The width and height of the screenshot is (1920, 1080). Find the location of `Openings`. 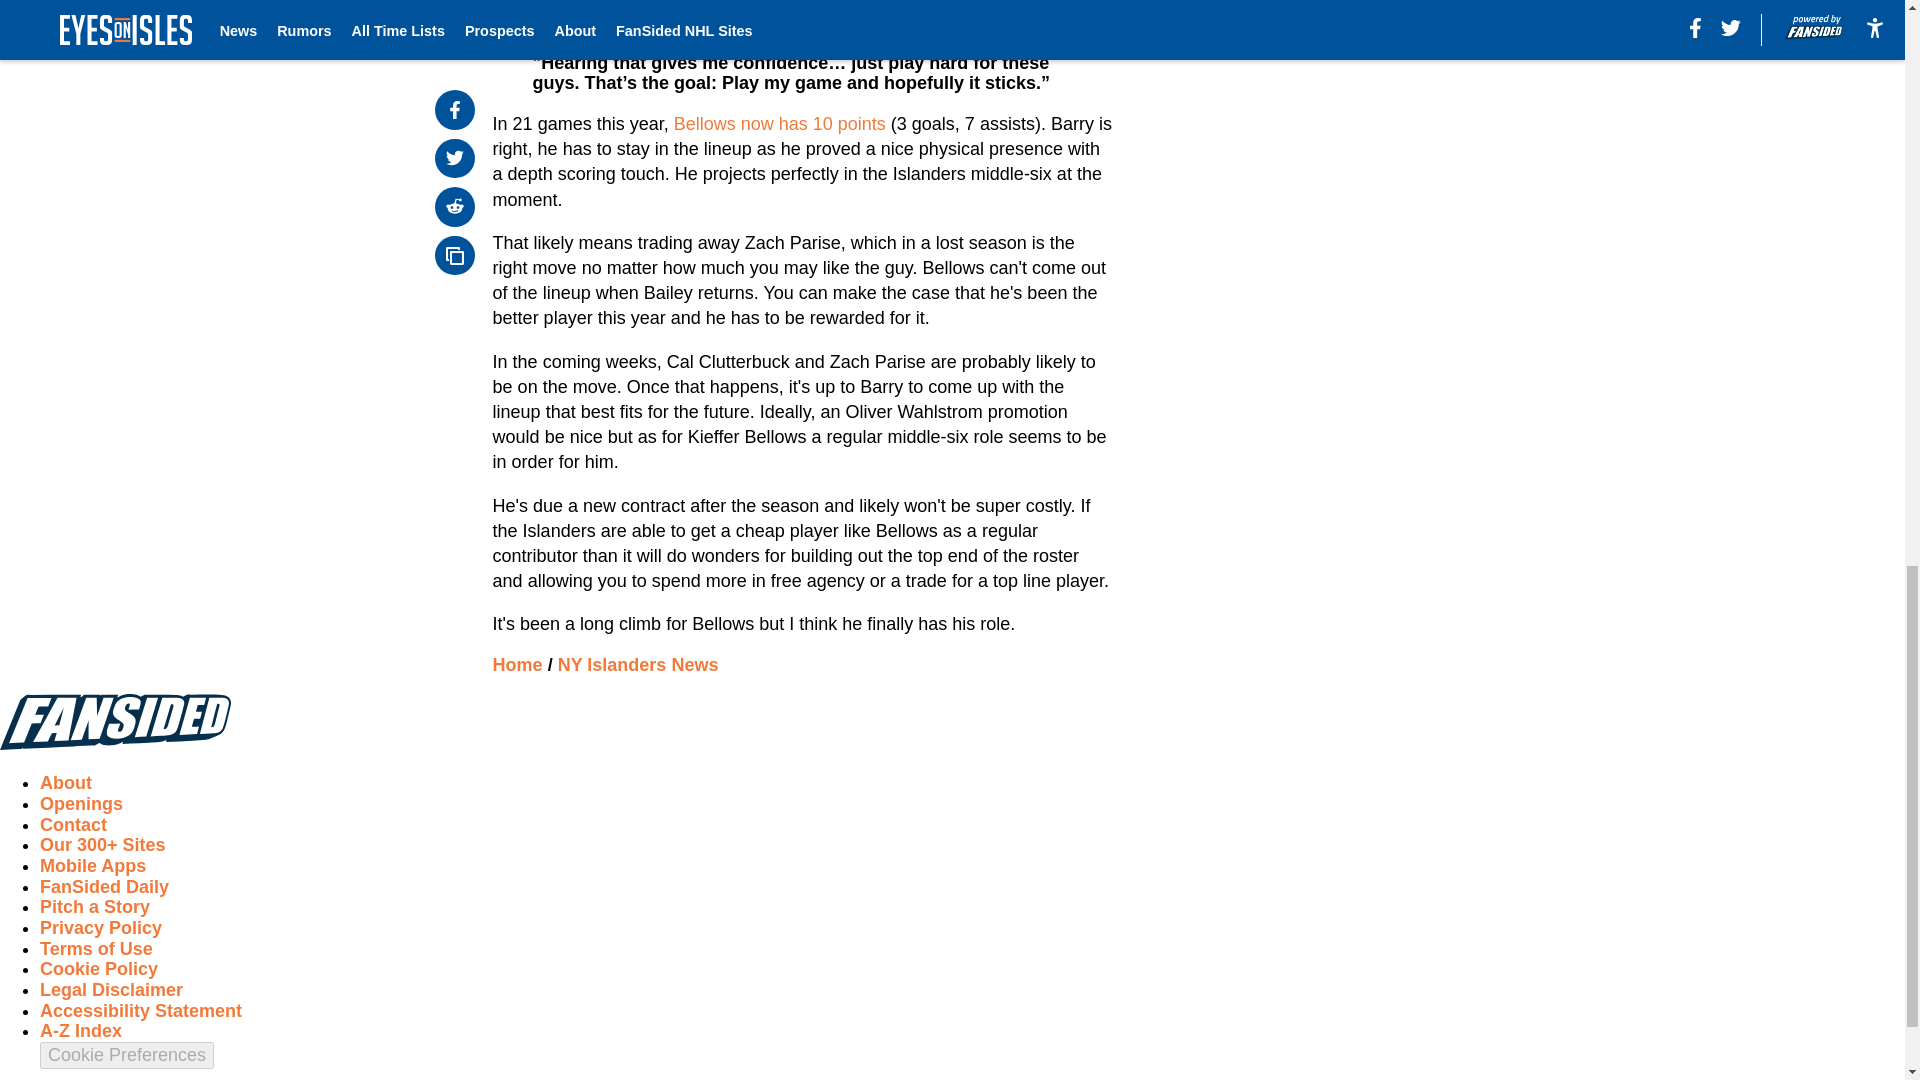

Openings is located at coordinates (81, 804).